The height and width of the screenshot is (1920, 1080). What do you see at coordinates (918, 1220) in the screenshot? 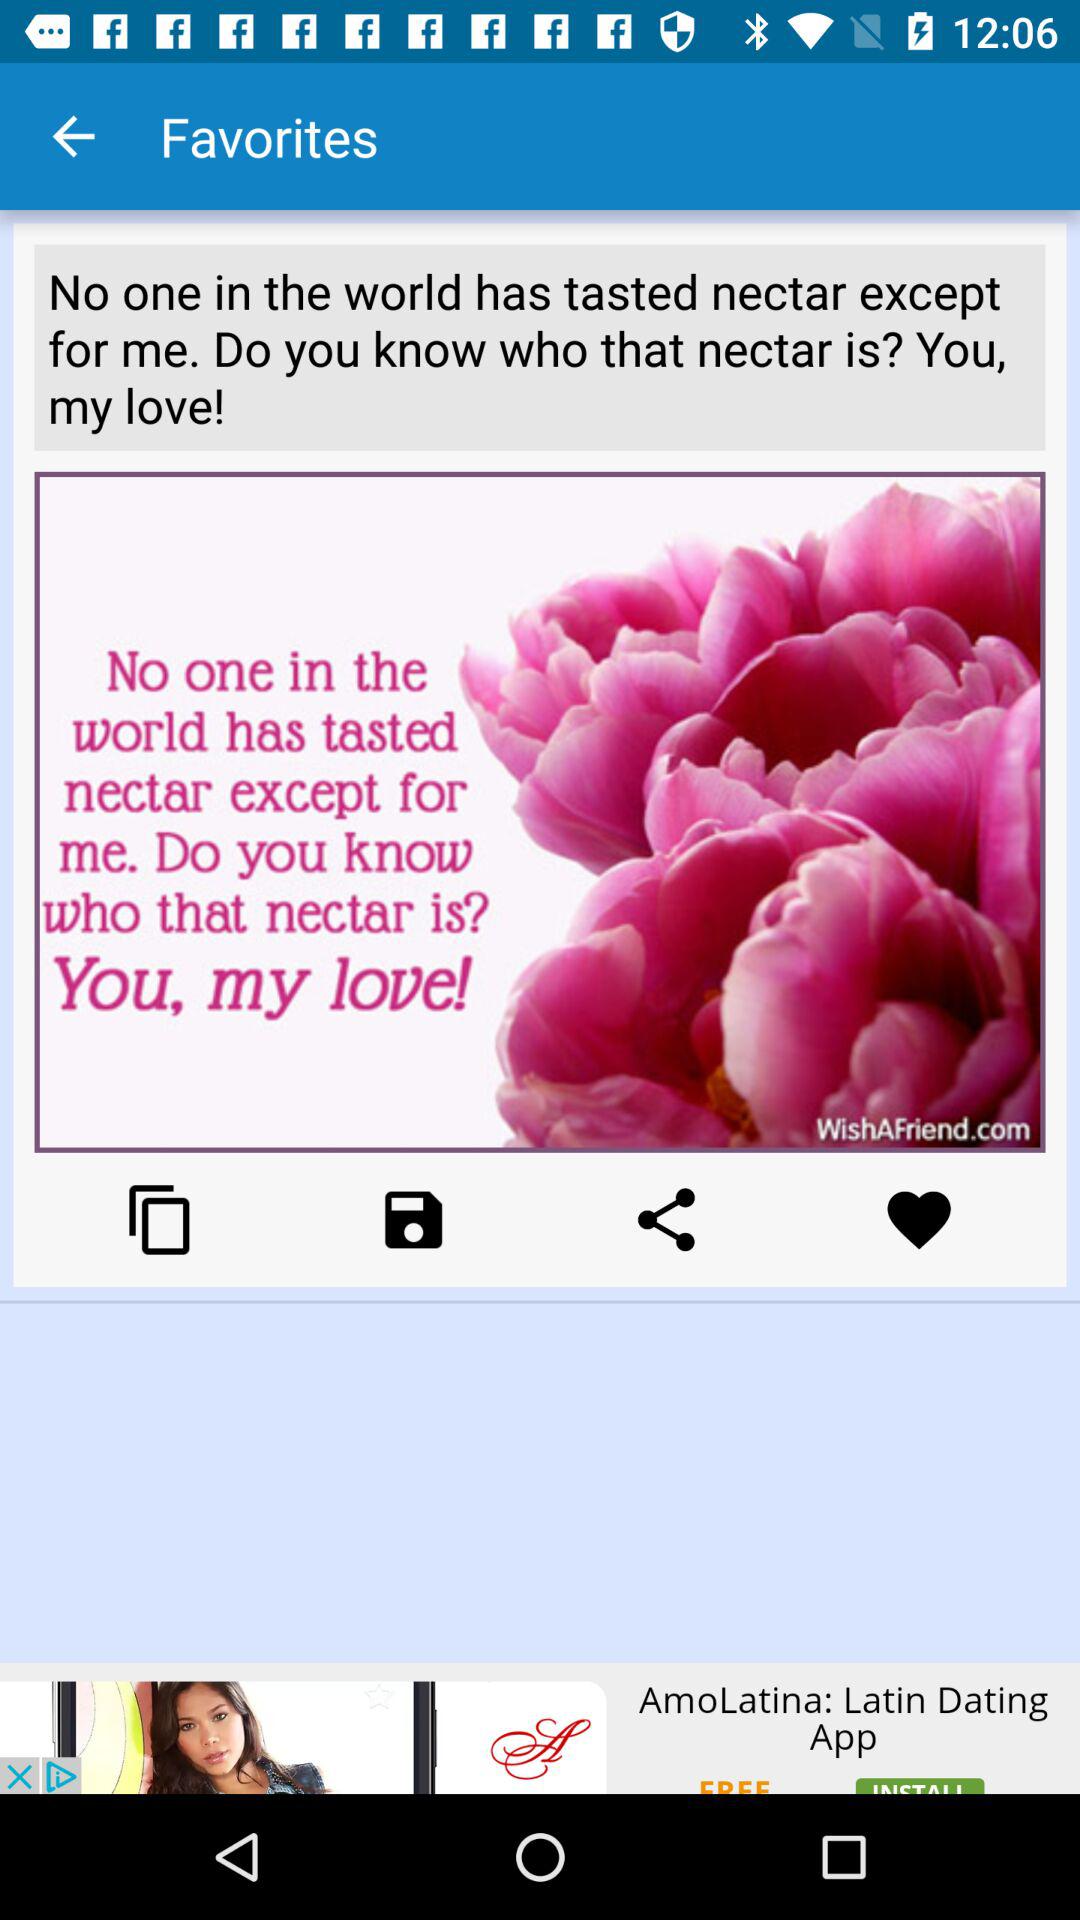
I see `heart emoji` at bounding box center [918, 1220].